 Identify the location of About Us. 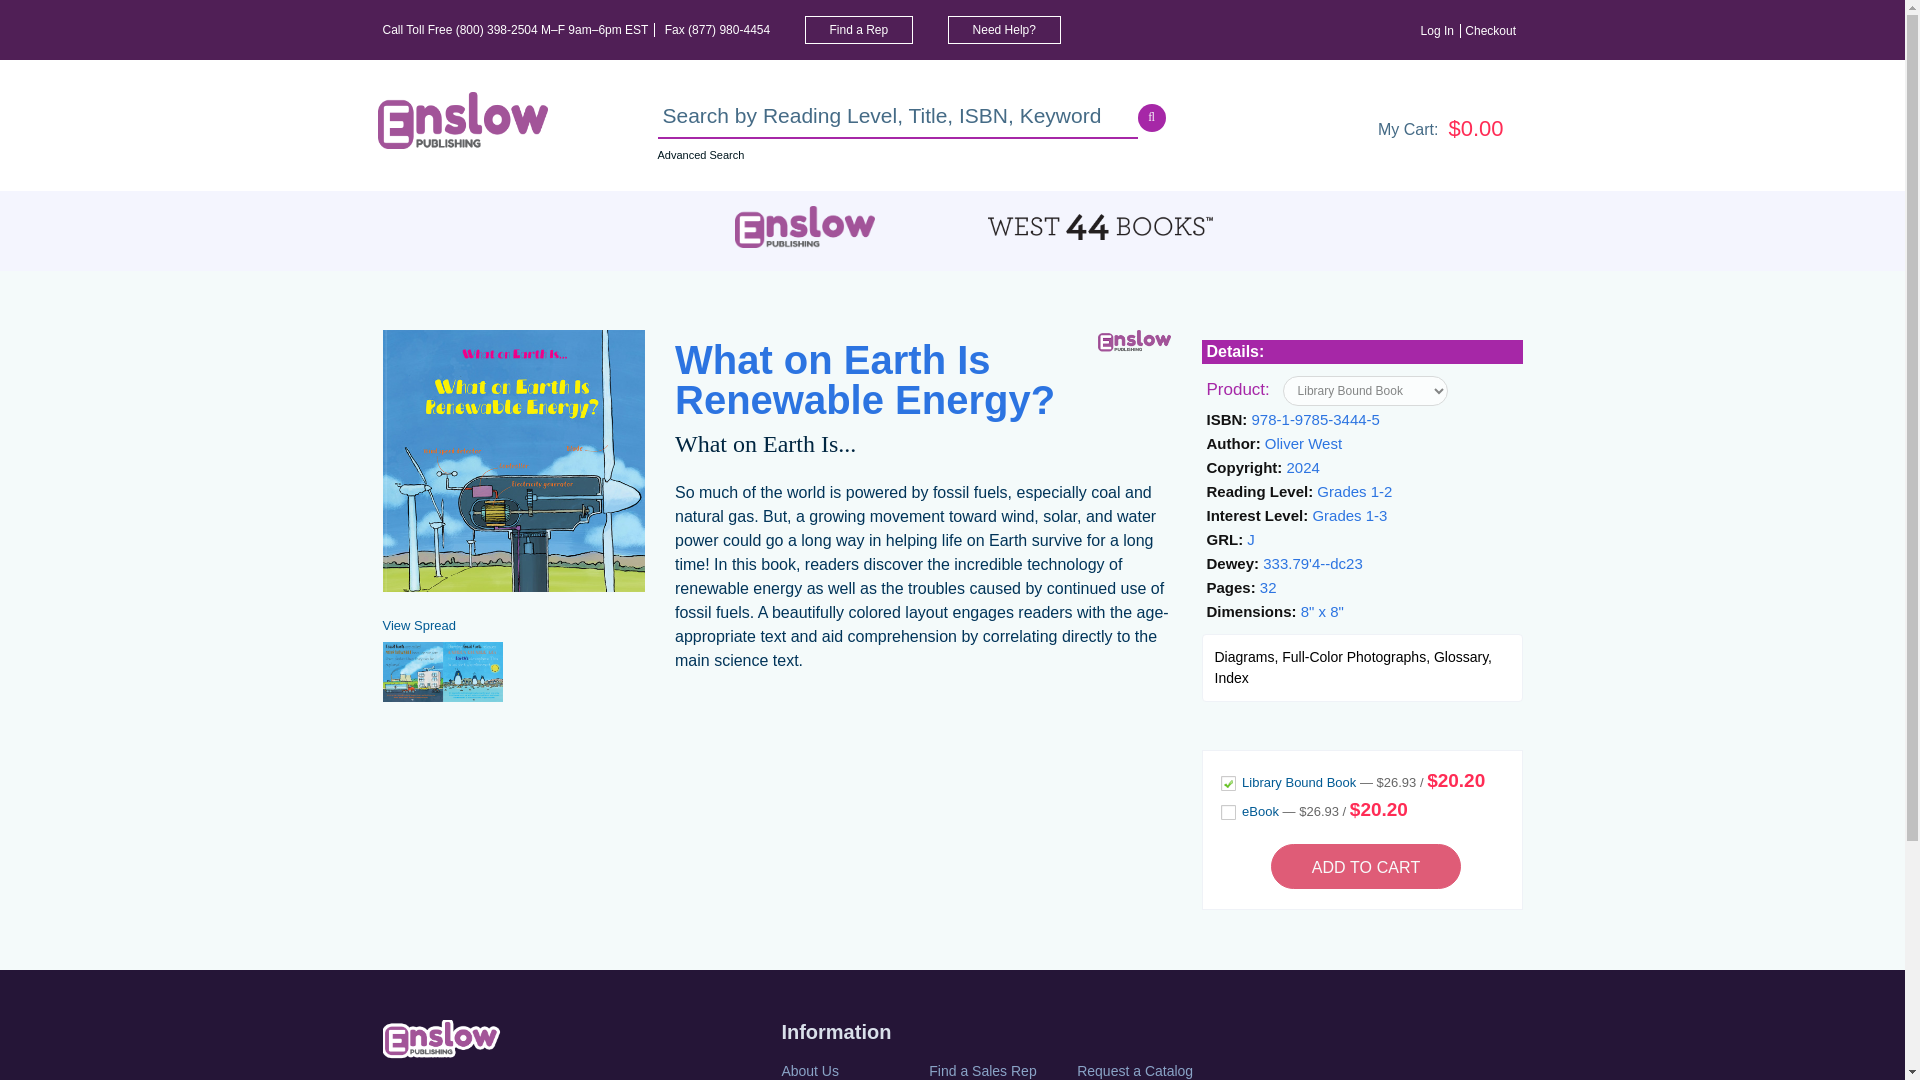
(853, 1070).